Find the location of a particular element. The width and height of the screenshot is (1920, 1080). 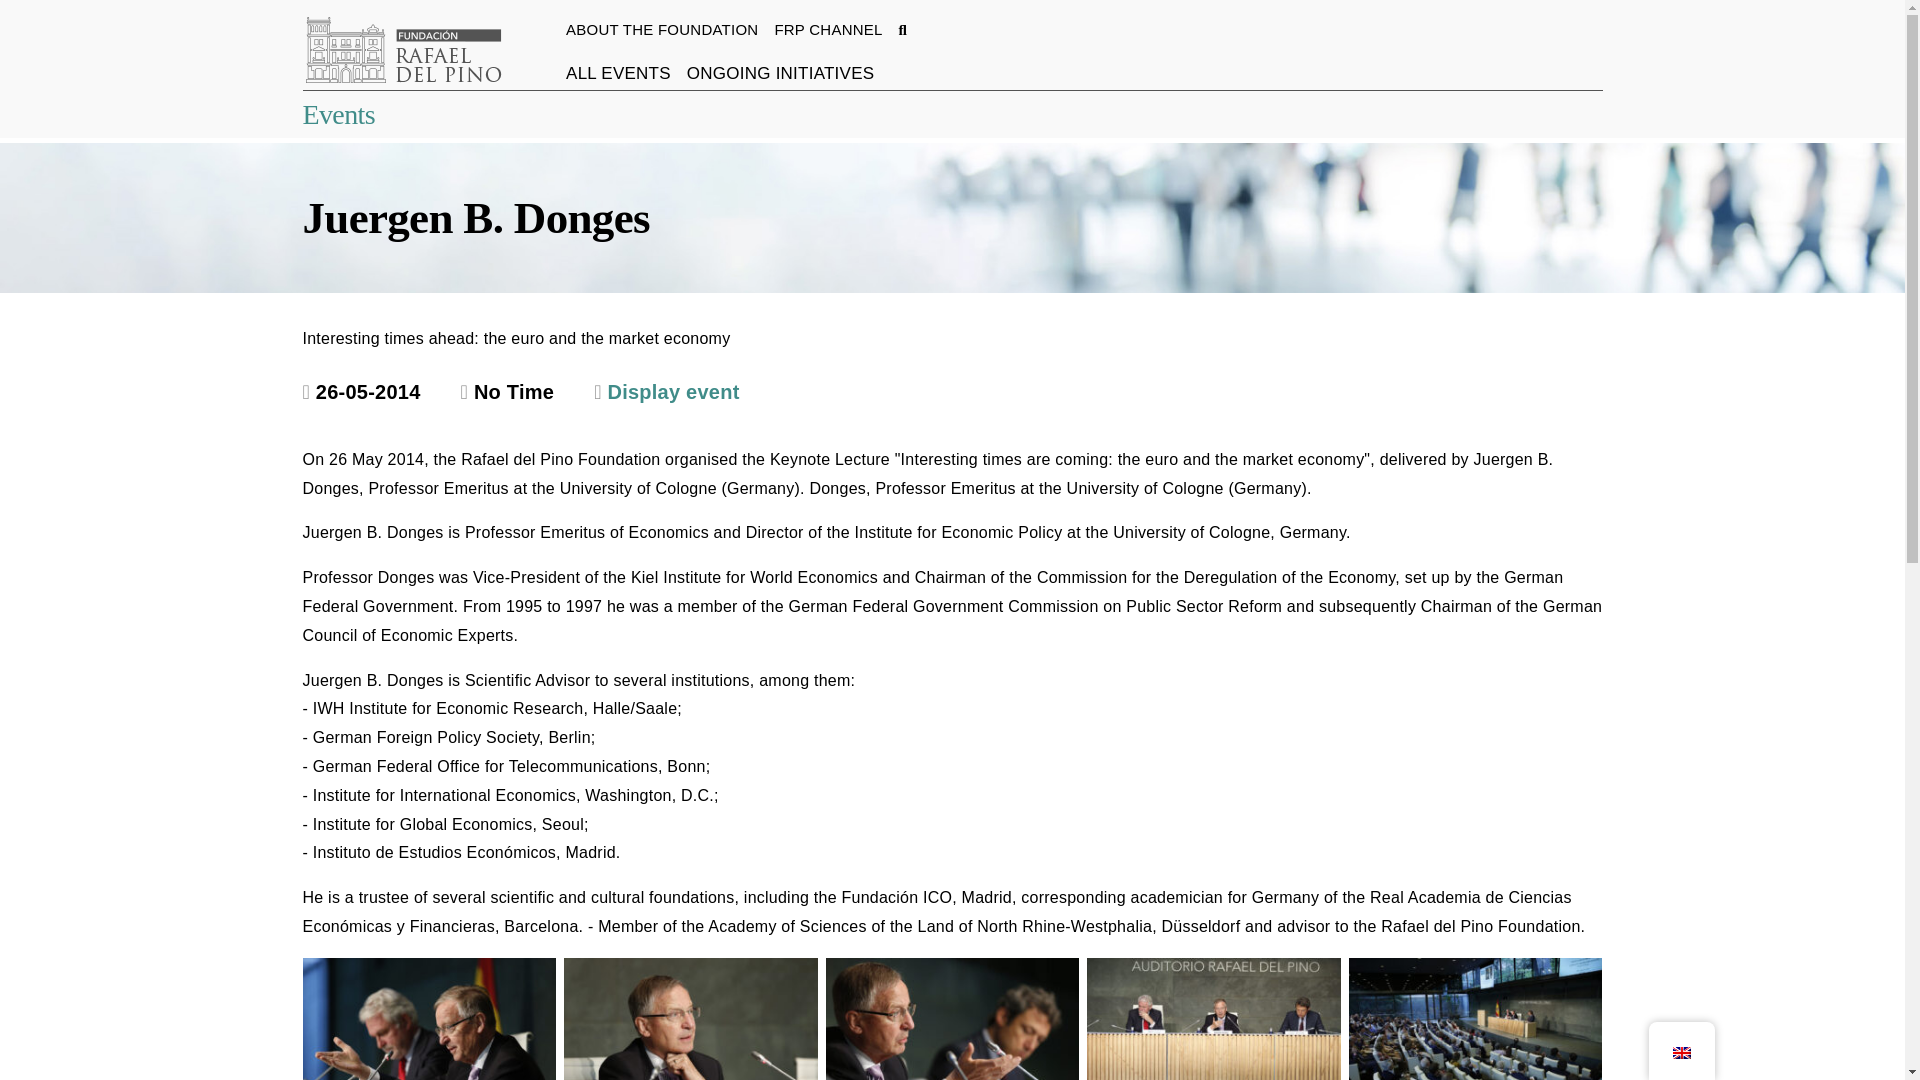

Home Events is located at coordinates (338, 114).